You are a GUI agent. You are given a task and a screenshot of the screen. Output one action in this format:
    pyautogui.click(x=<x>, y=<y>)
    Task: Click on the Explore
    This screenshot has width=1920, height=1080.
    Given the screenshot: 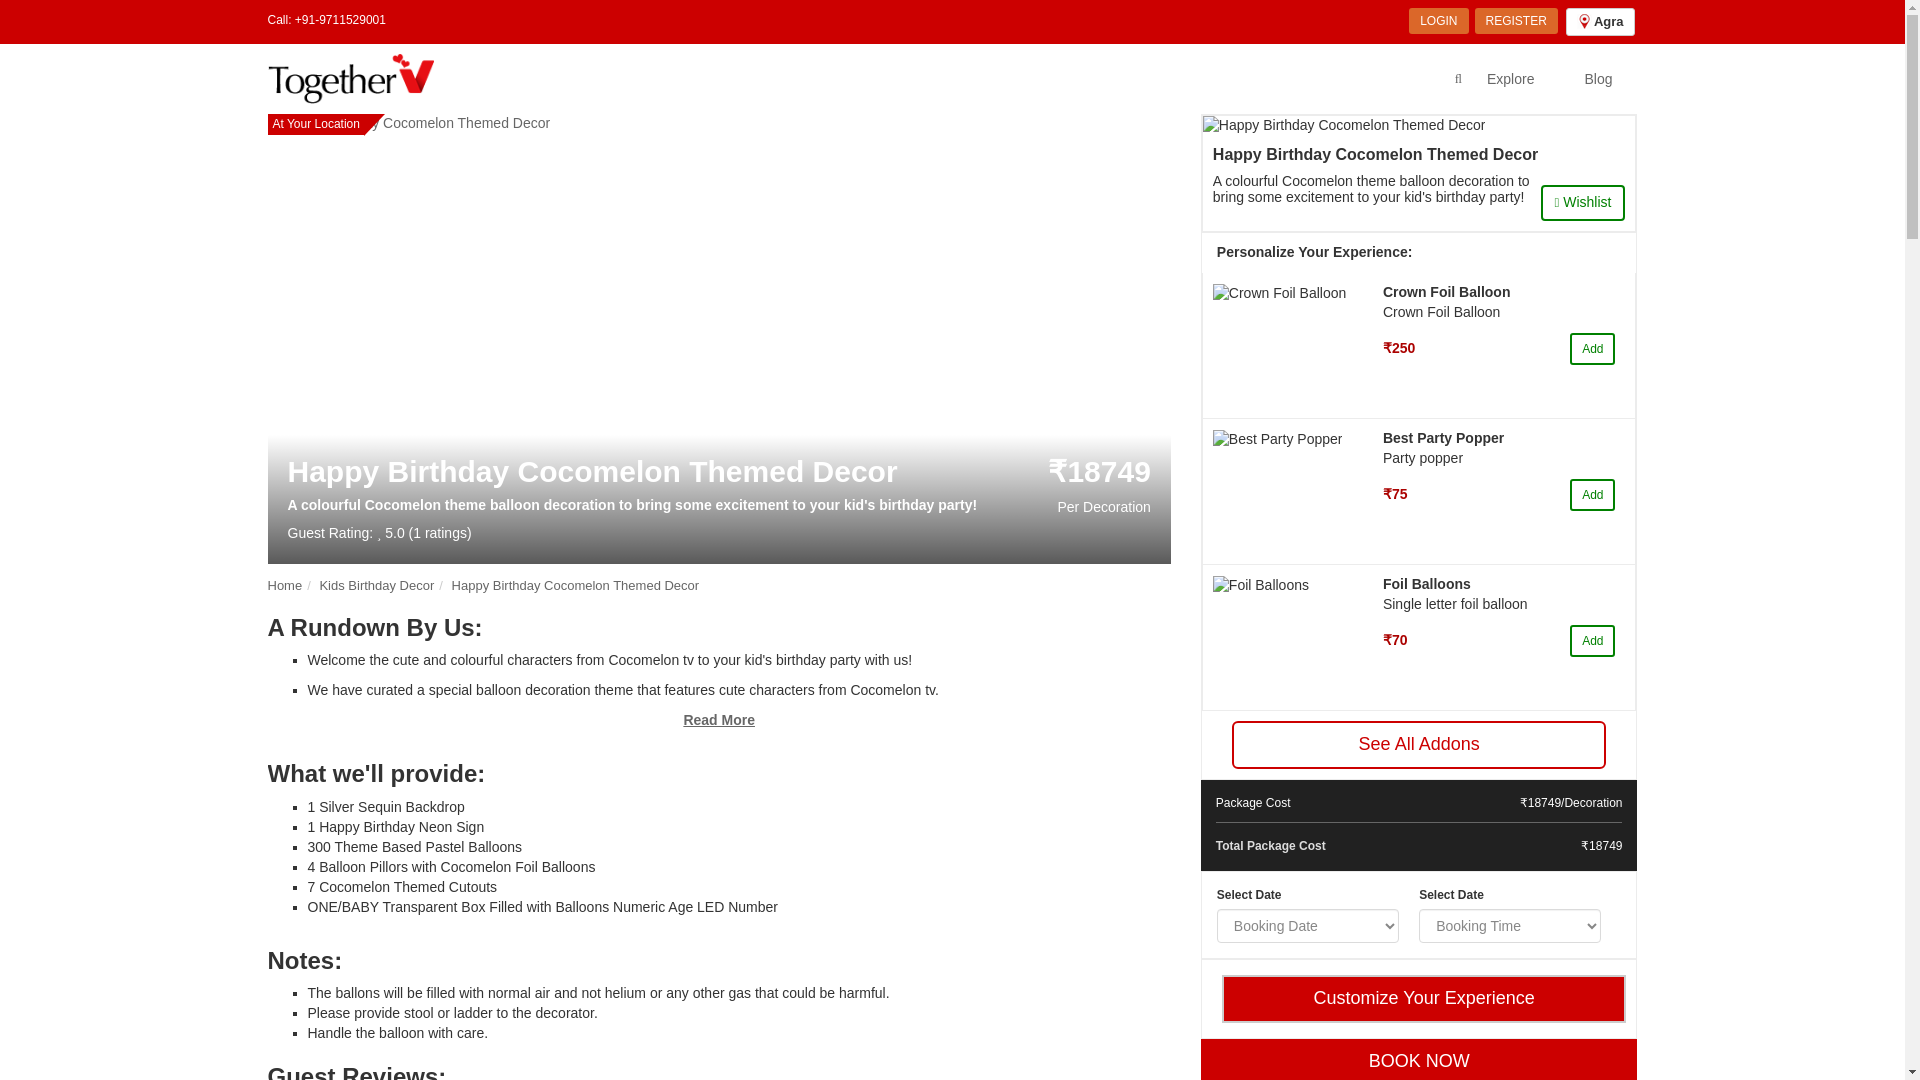 What is the action you would take?
    pyautogui.click(x=1510, y=78)
    